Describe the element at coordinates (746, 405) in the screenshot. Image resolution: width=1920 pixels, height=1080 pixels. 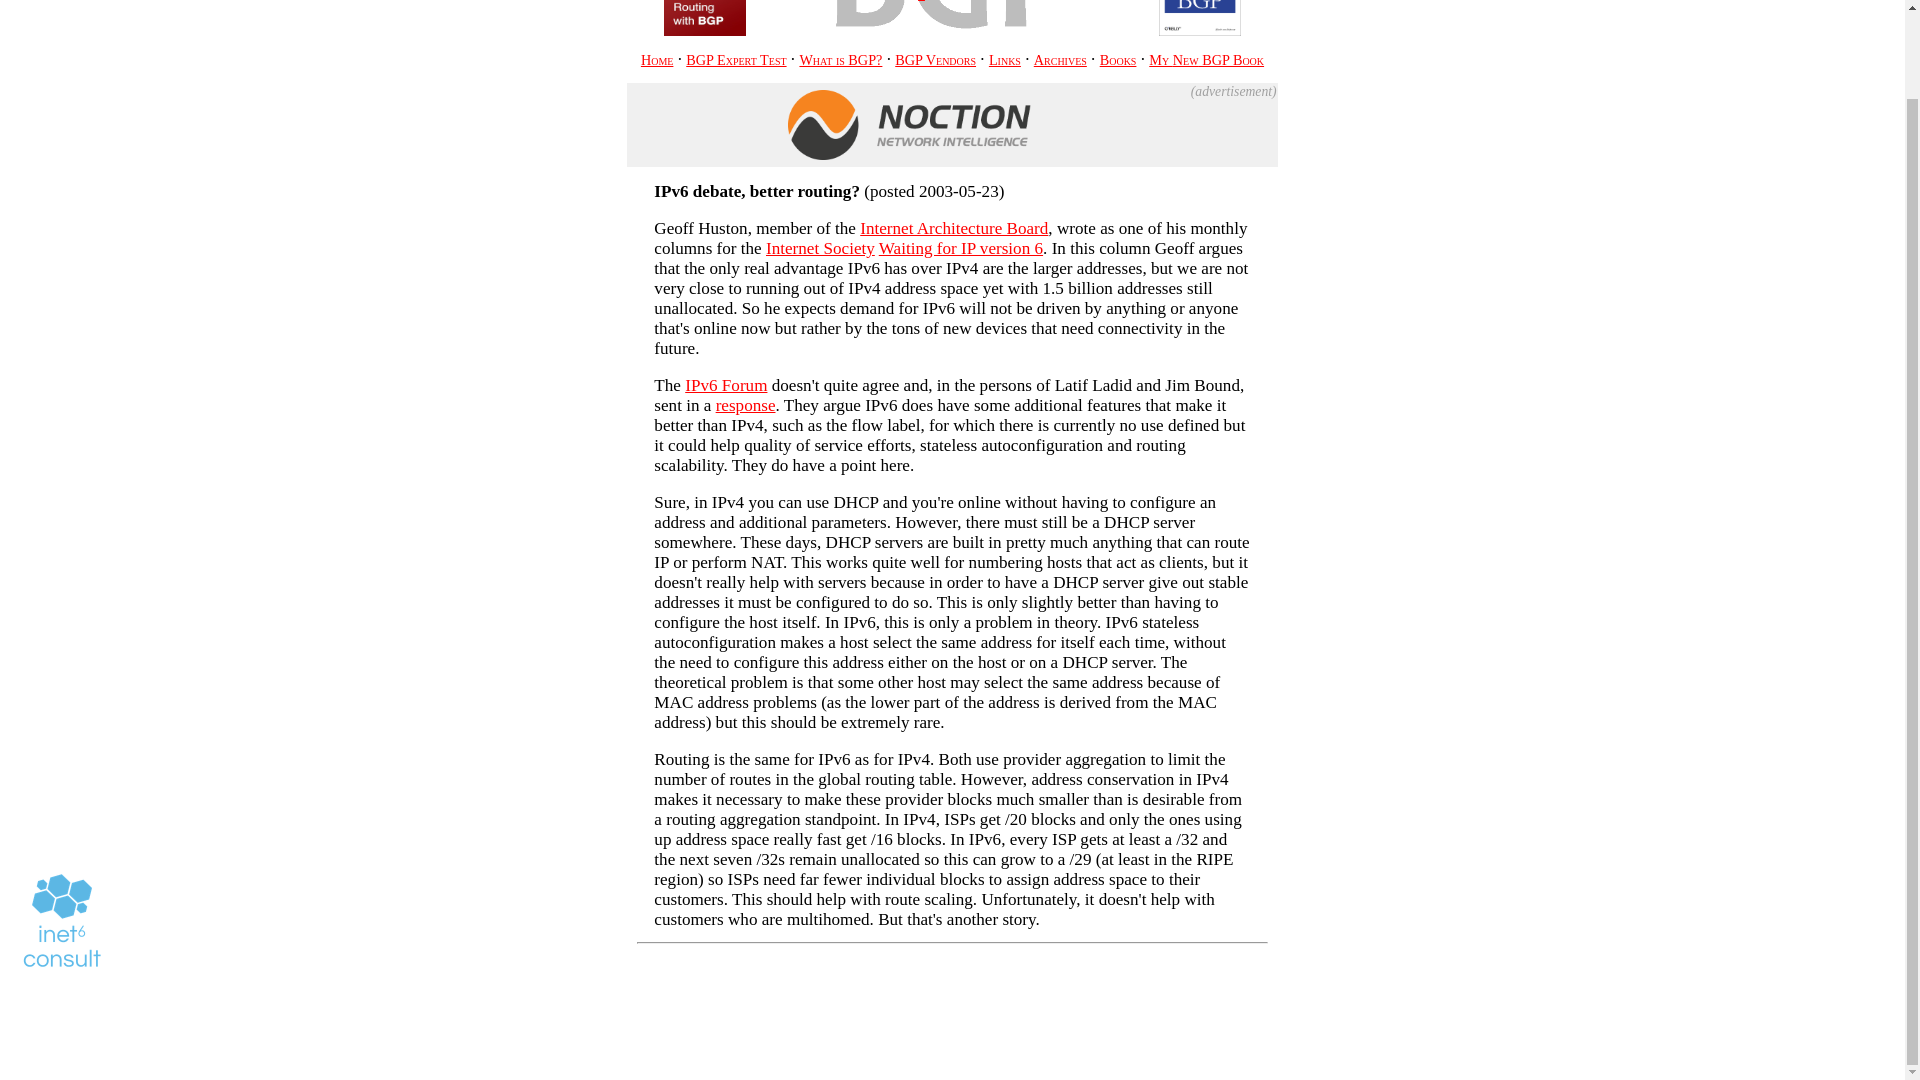
I see `response` at that location.